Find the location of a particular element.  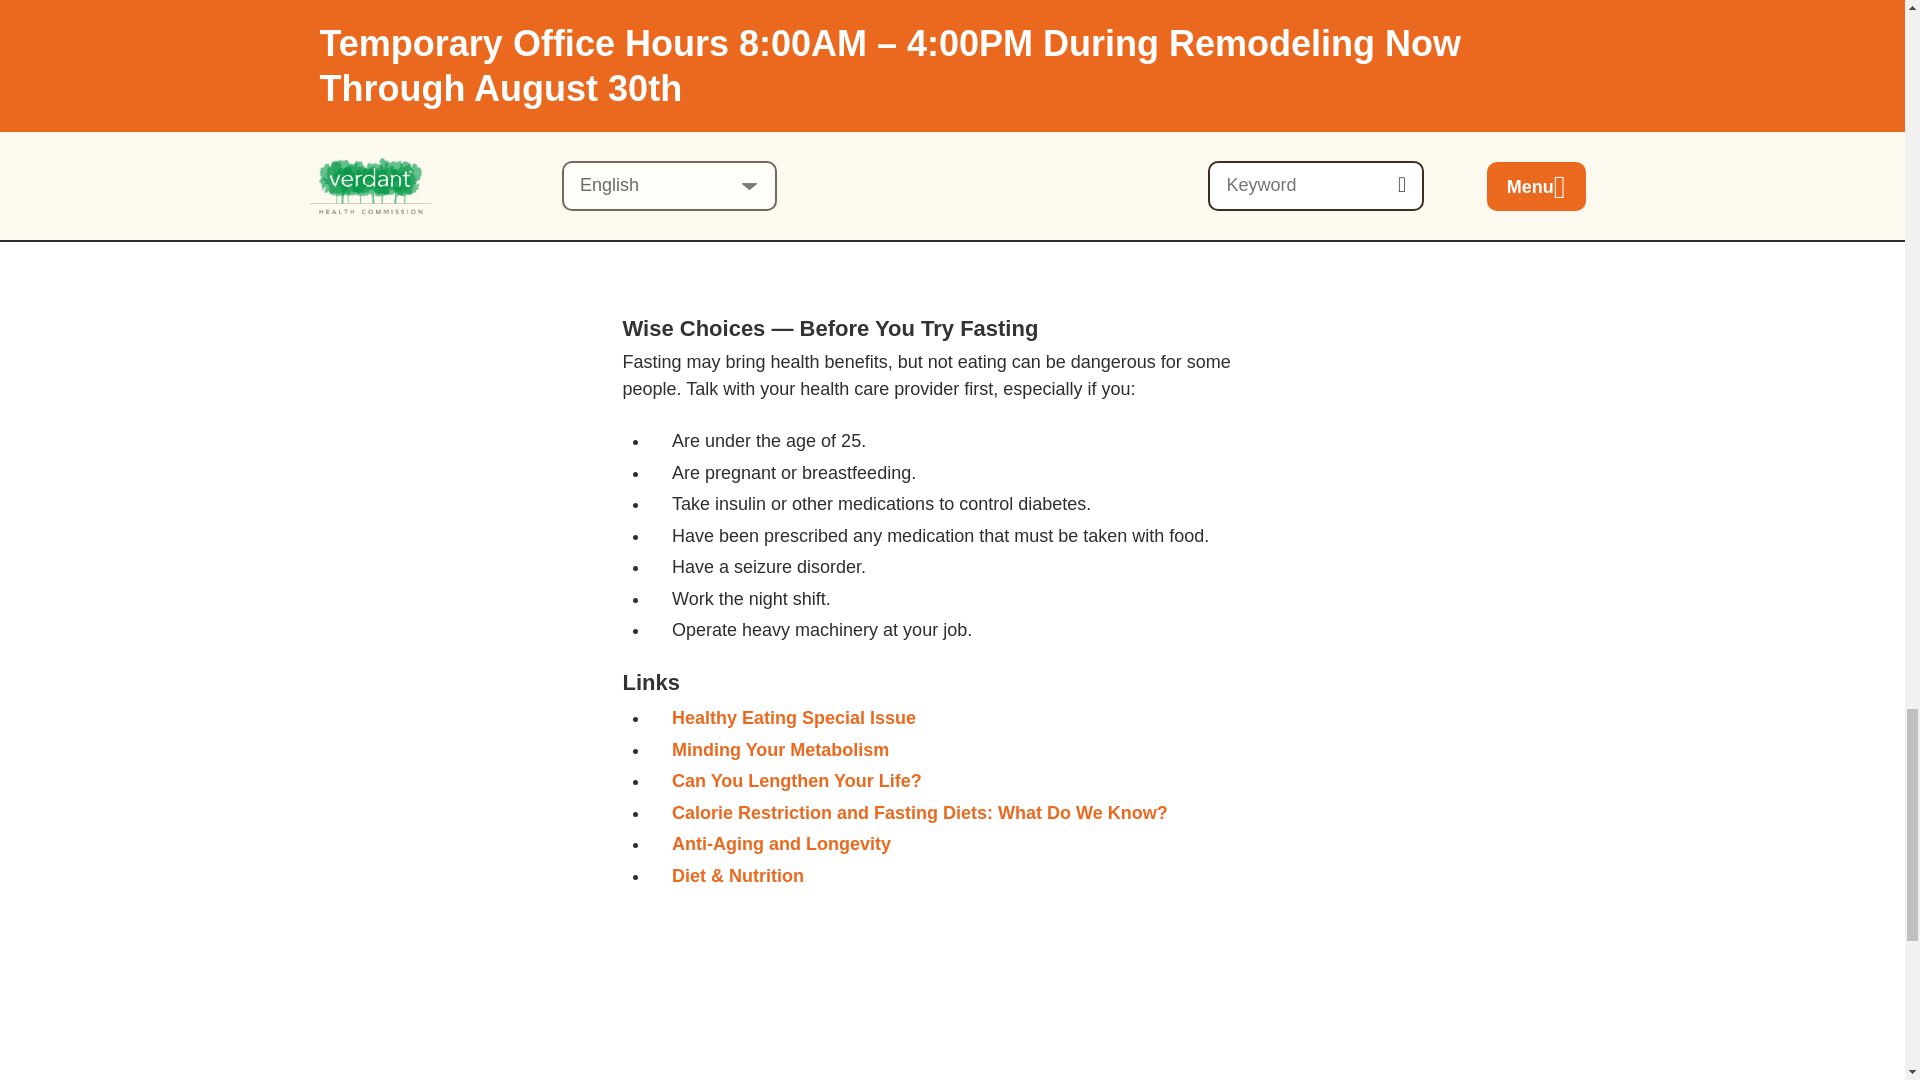

Can You Lengthen Your Life? is located at coordinates (796, 780).